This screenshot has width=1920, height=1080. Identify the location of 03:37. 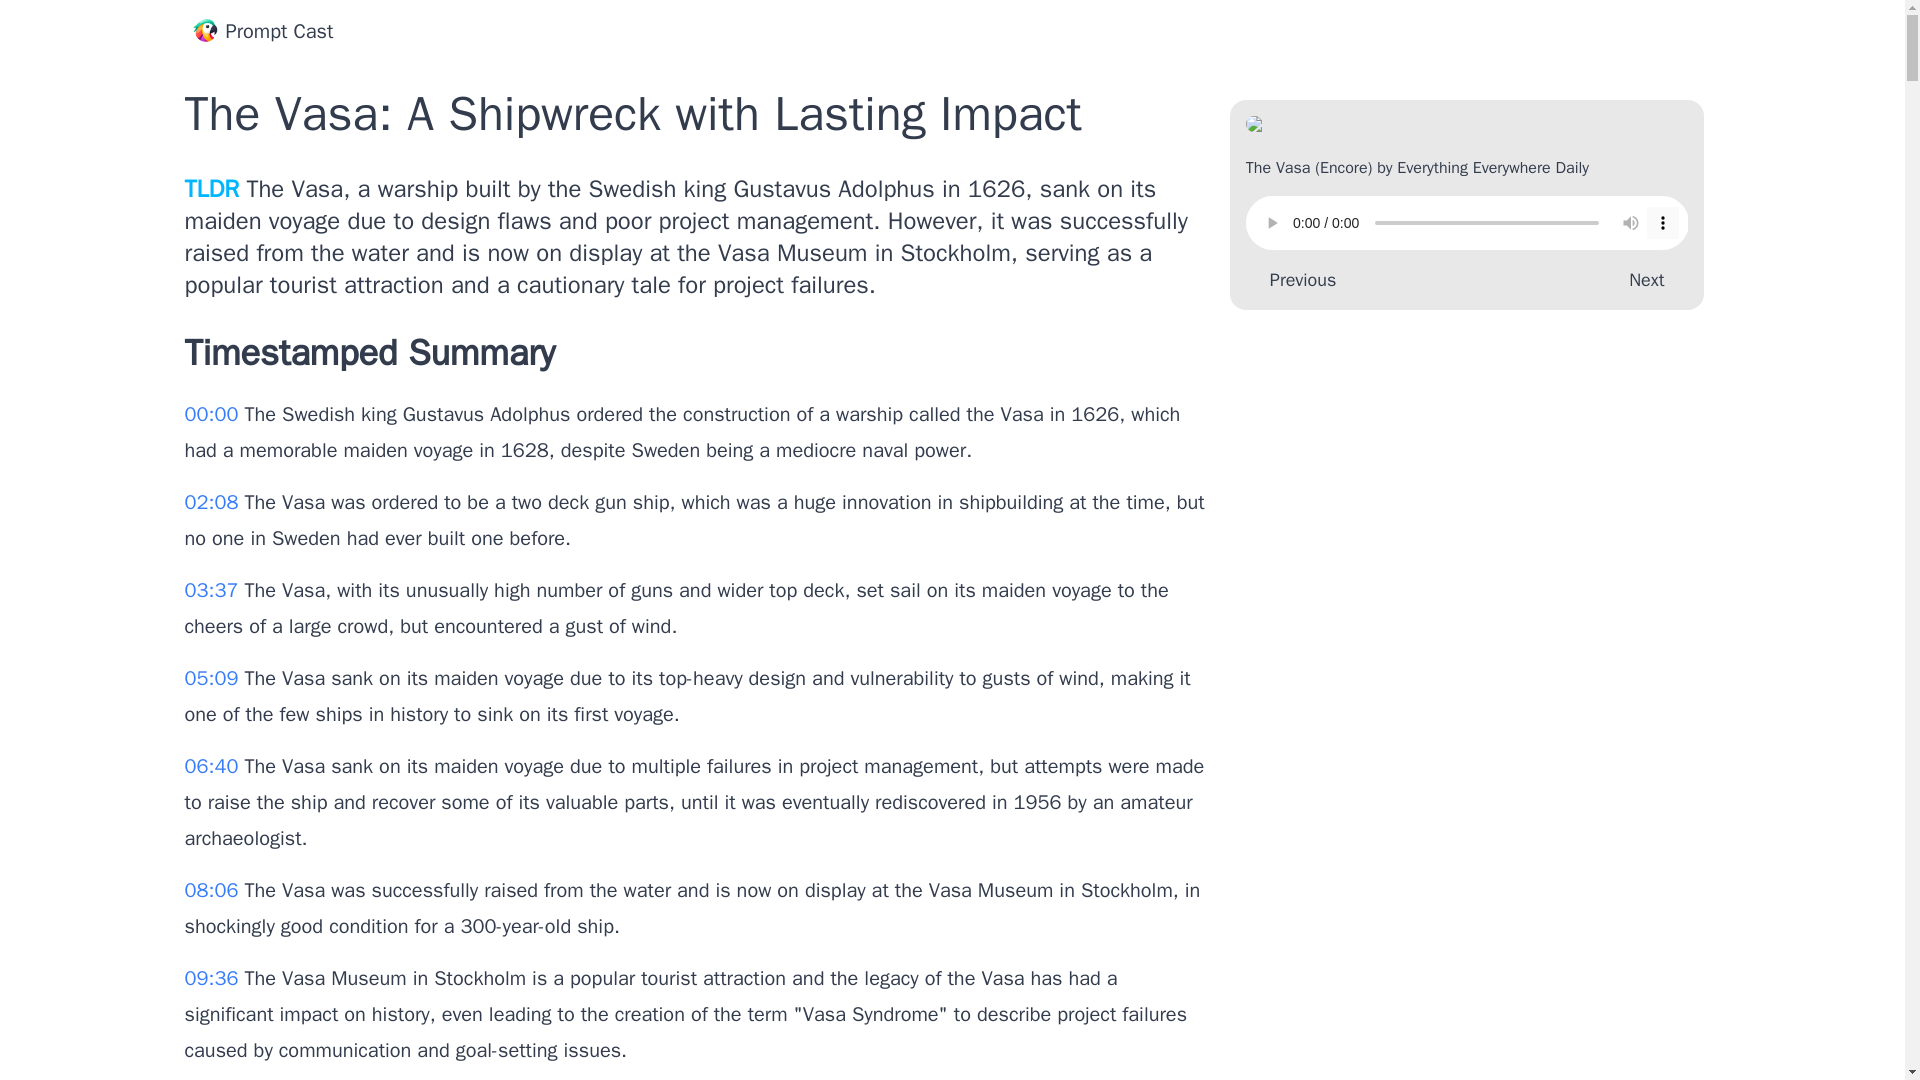
(214, 590).